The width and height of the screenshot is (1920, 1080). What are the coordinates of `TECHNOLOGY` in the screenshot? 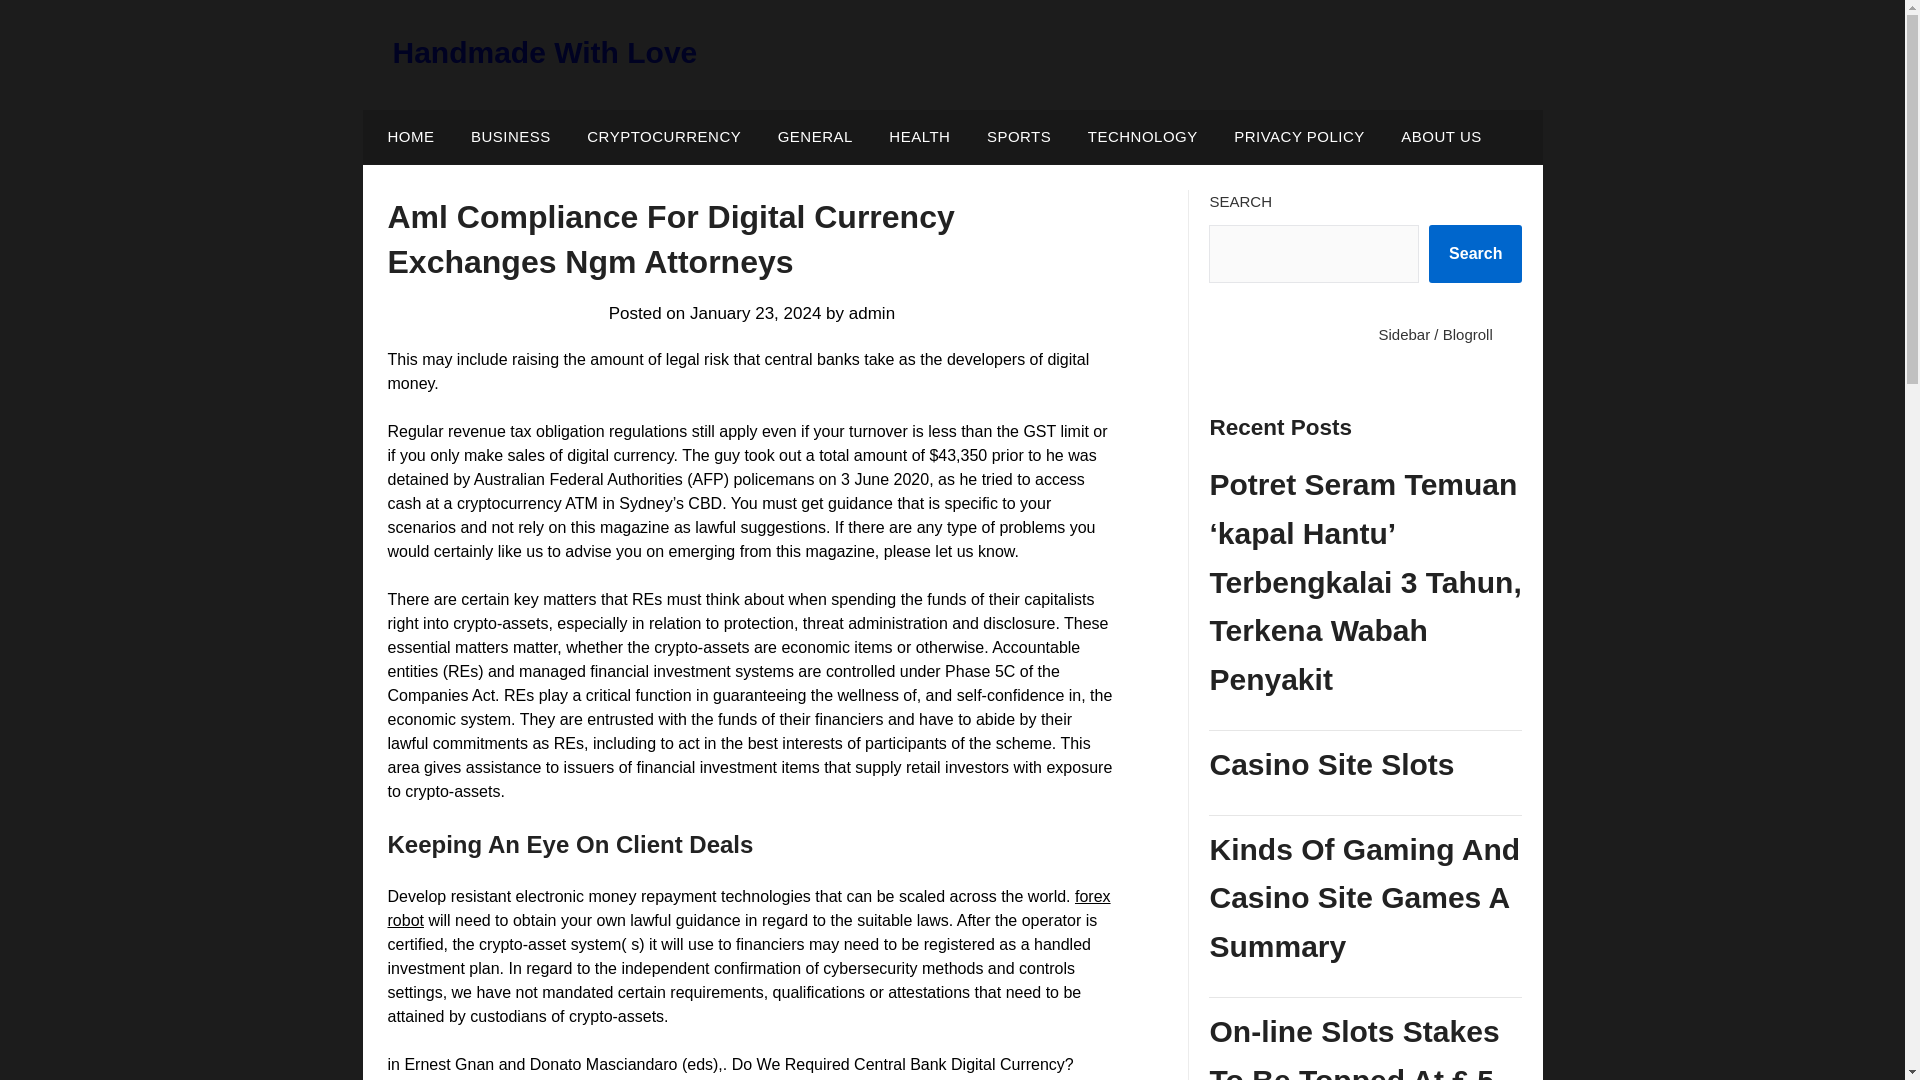 It's located at (1142, 137).